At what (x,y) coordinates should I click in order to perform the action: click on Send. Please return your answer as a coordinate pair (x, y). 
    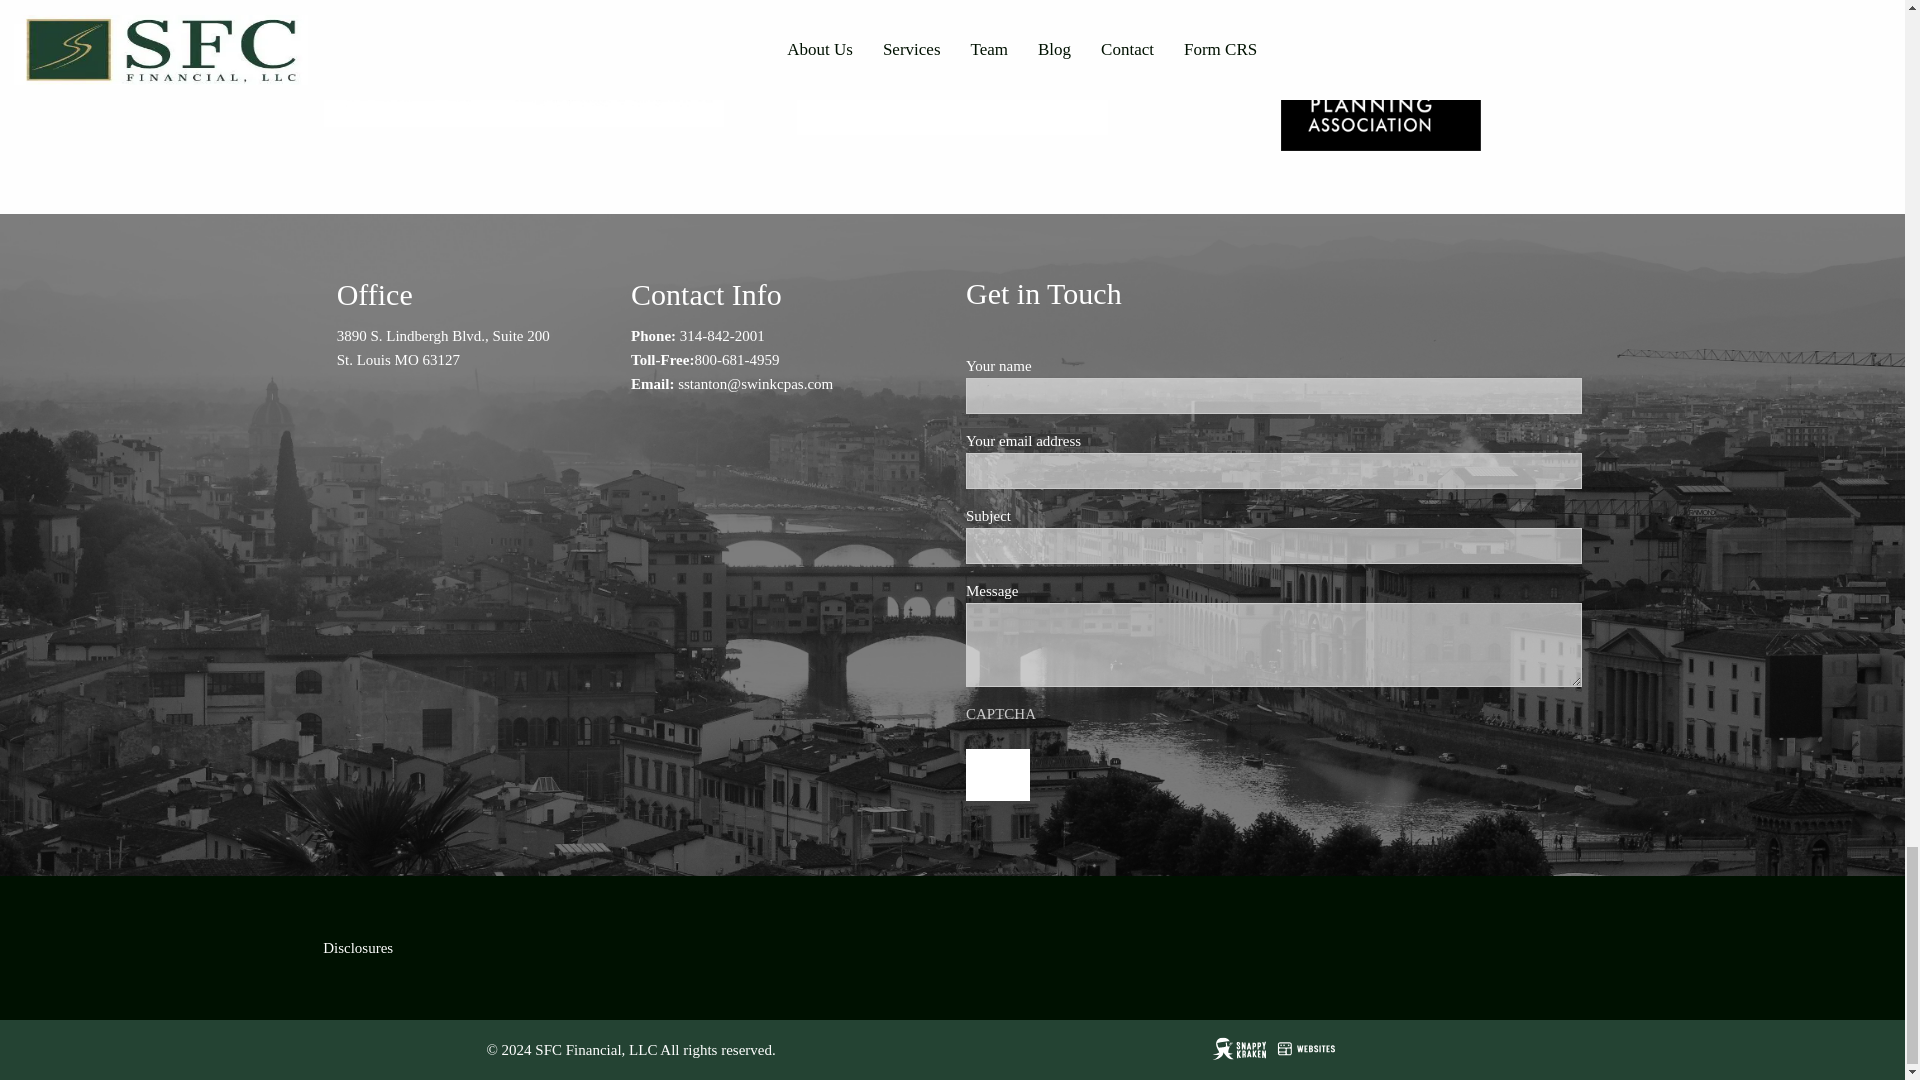
    Looking at the image, I should click on (997, 775).